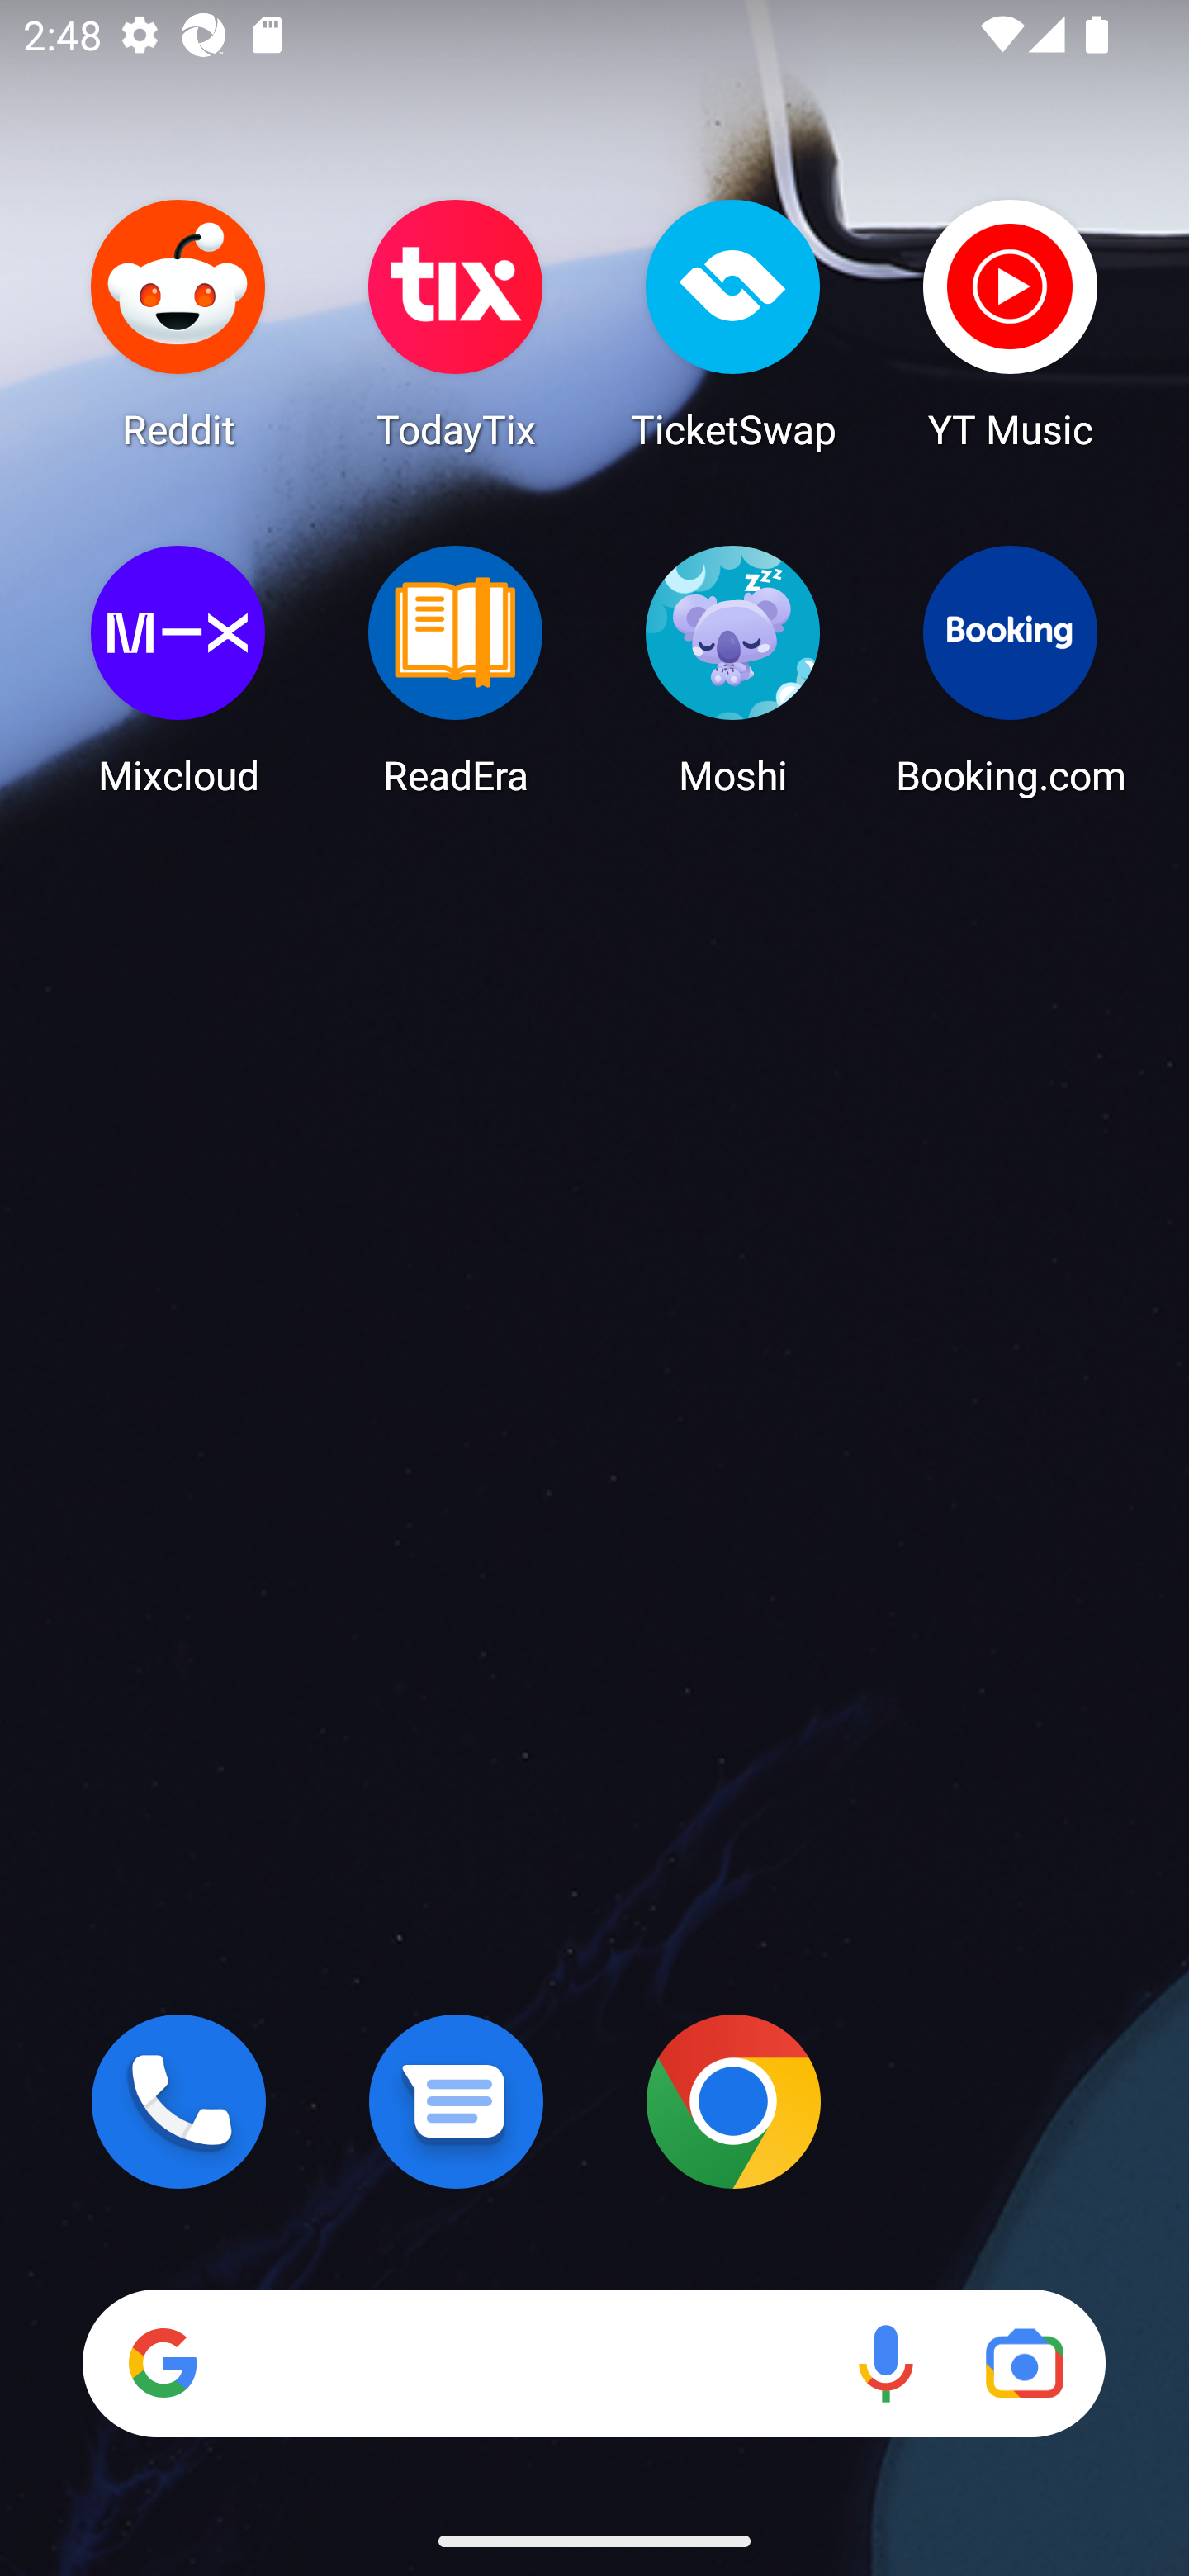 The width and height of the screenshot is (1189, 2576). Describe the element at coordinates (178, 2101) in the screenshot. I see `Phone` at that location.